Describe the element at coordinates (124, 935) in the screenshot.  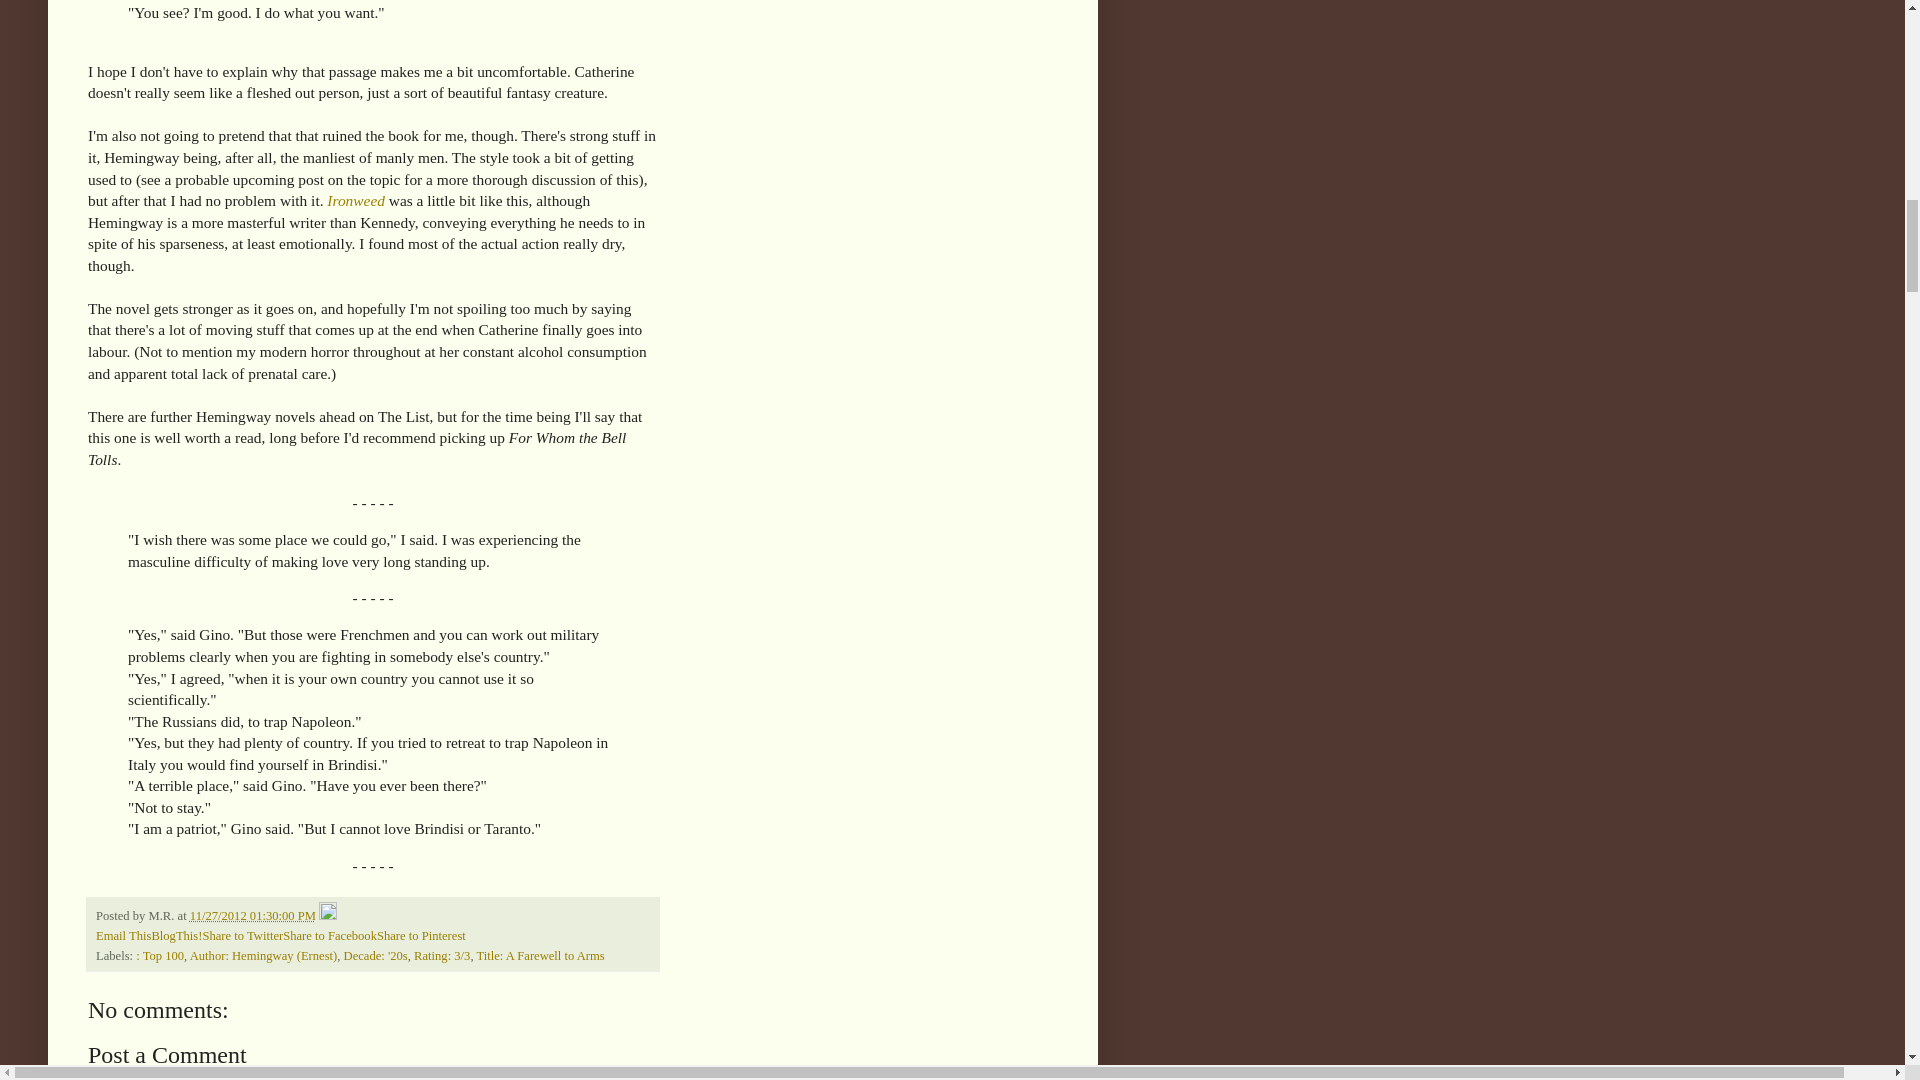
I see `Email This` at that location.